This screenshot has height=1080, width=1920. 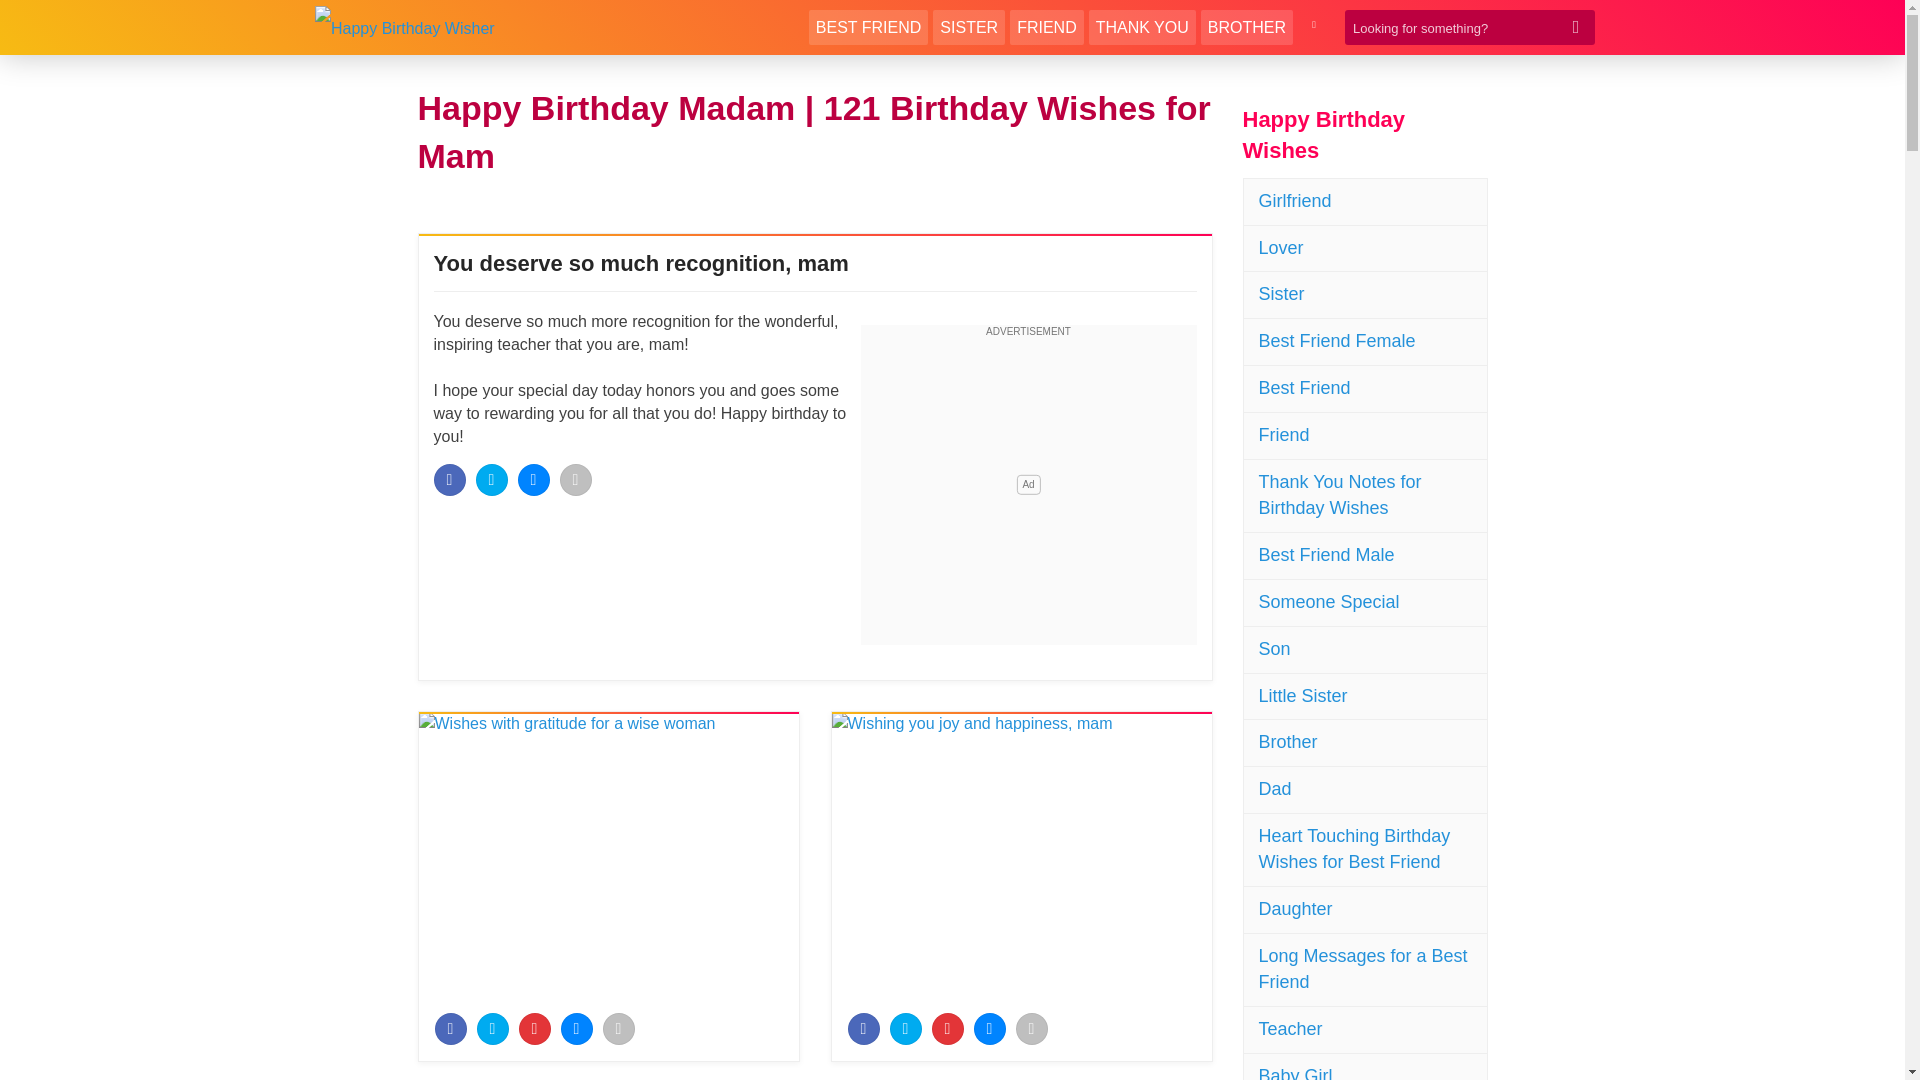 I want to click on SISTER, so click(x=968, y=27).